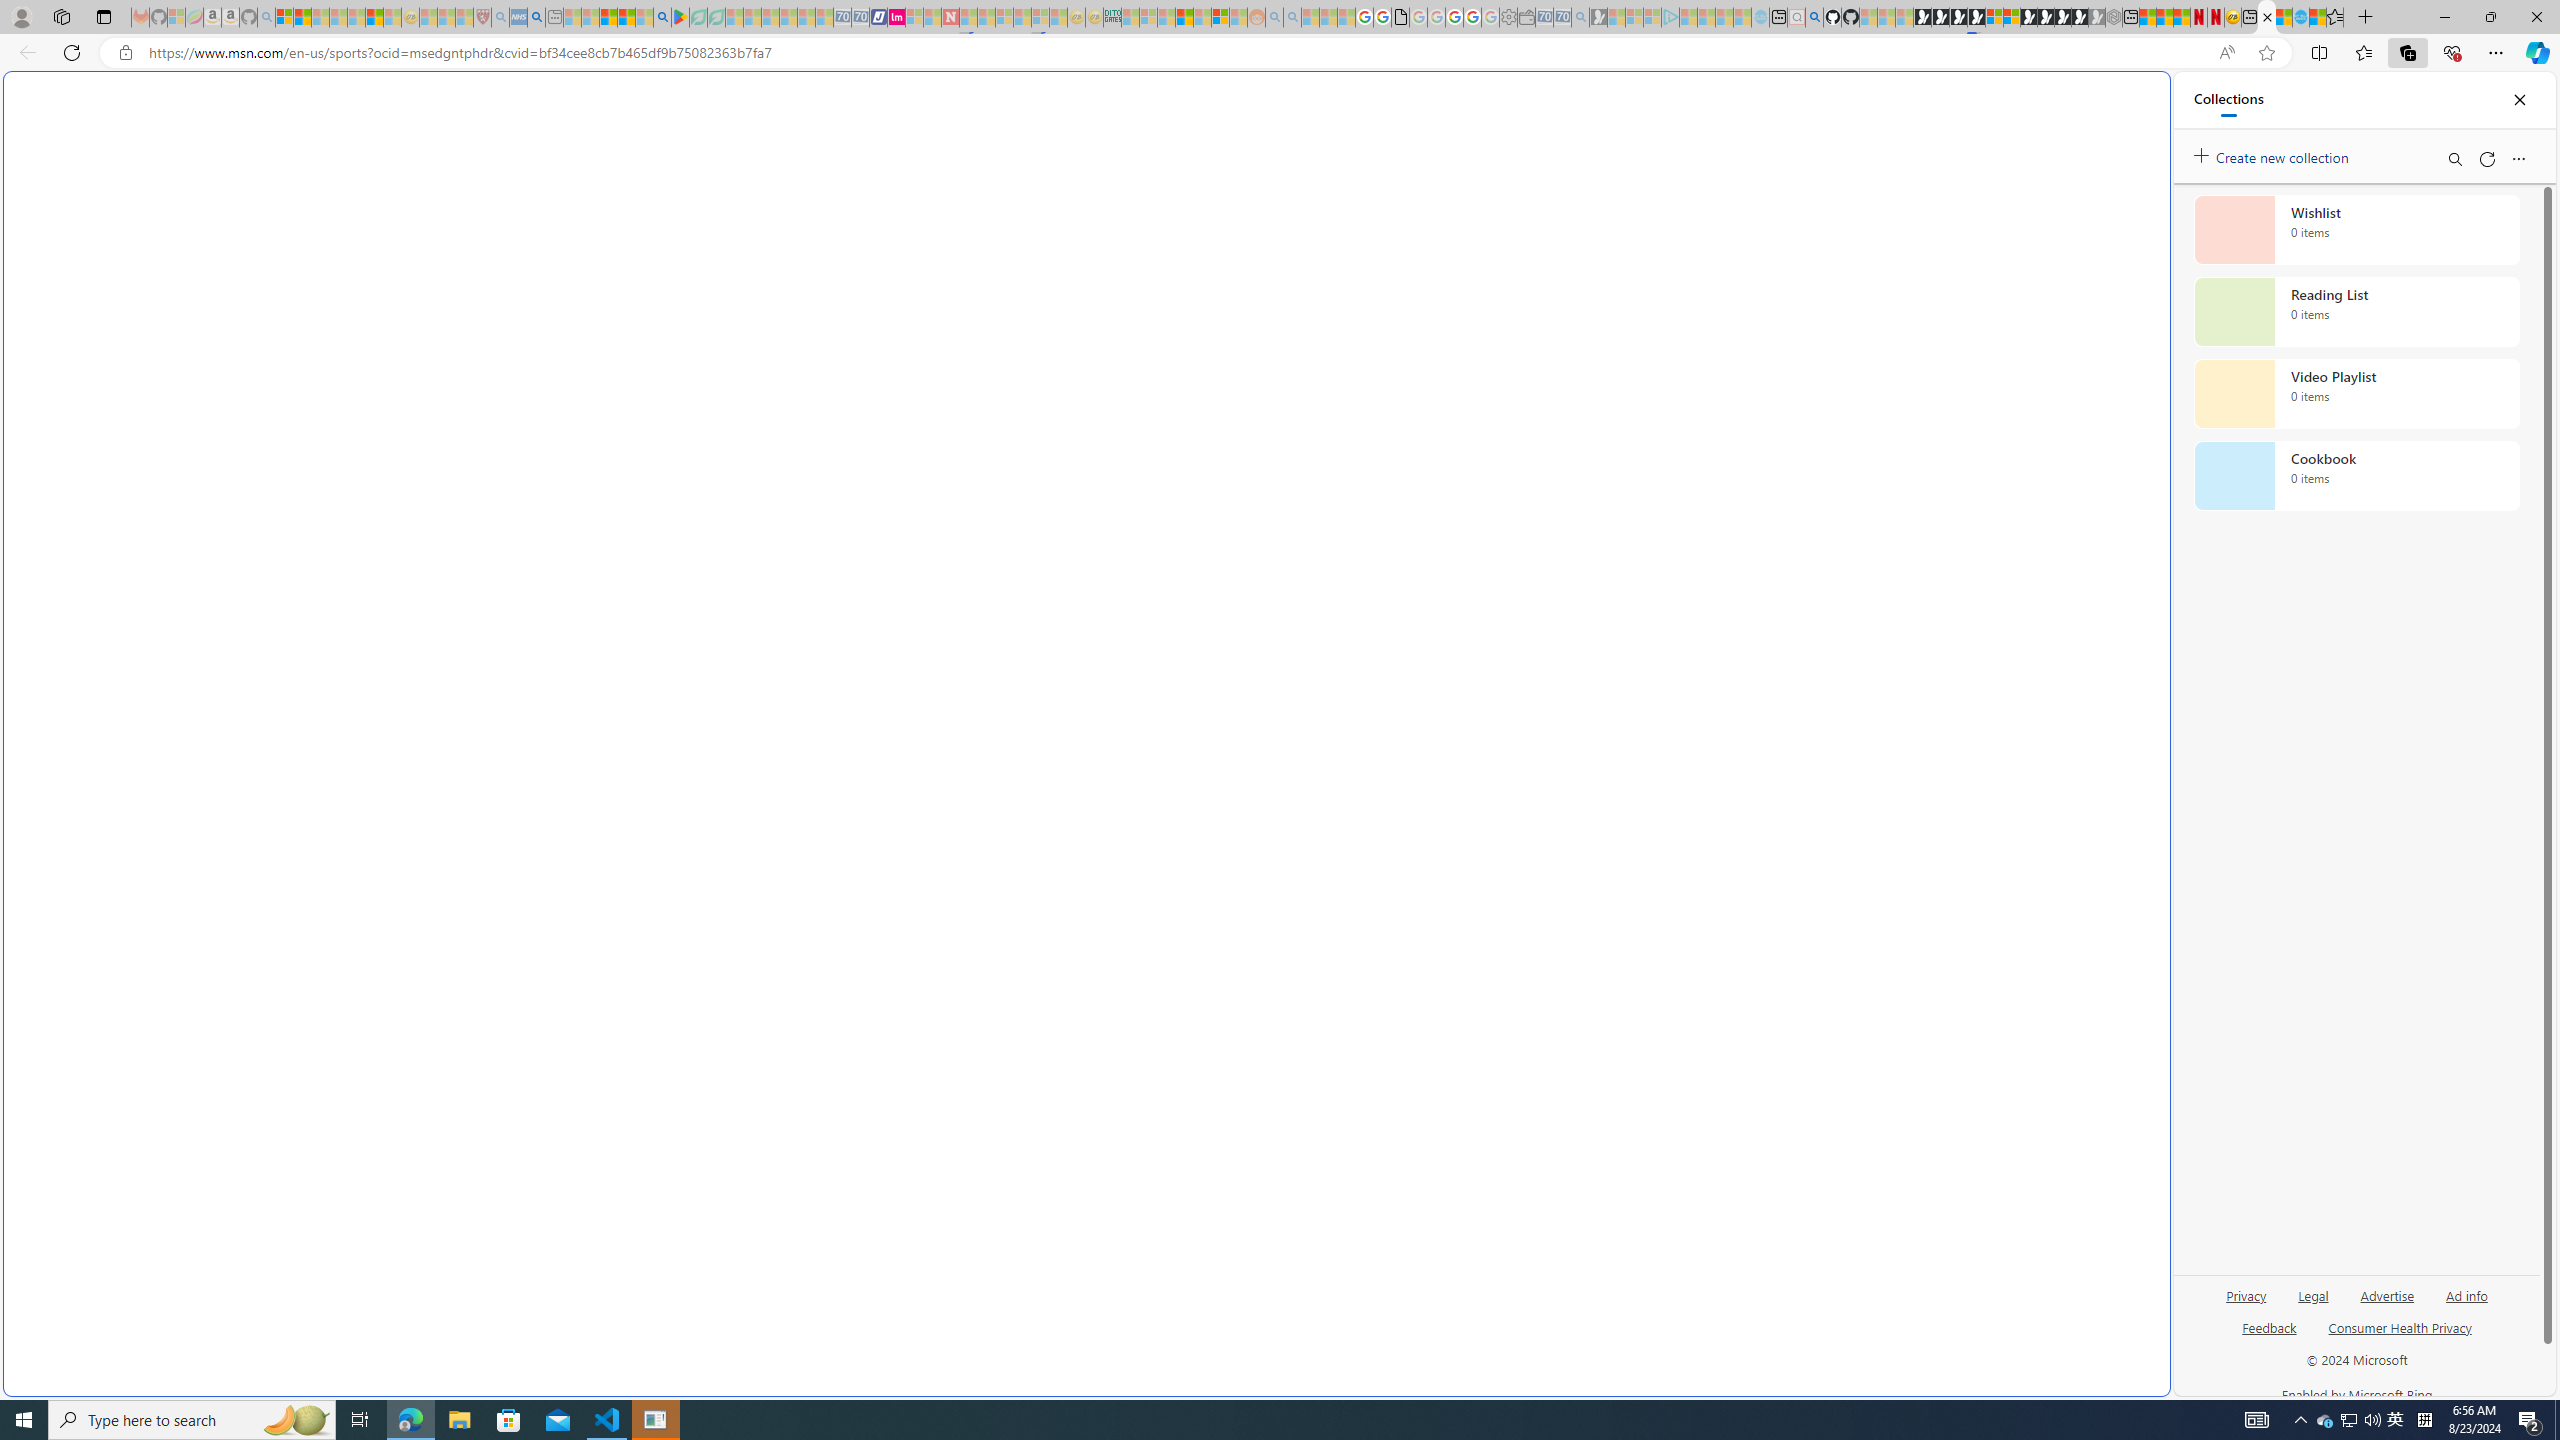  What do you see at coordinates (2274, 154) in the screenshot?
I see `Create new collection` at bounding box center [2274, 154].